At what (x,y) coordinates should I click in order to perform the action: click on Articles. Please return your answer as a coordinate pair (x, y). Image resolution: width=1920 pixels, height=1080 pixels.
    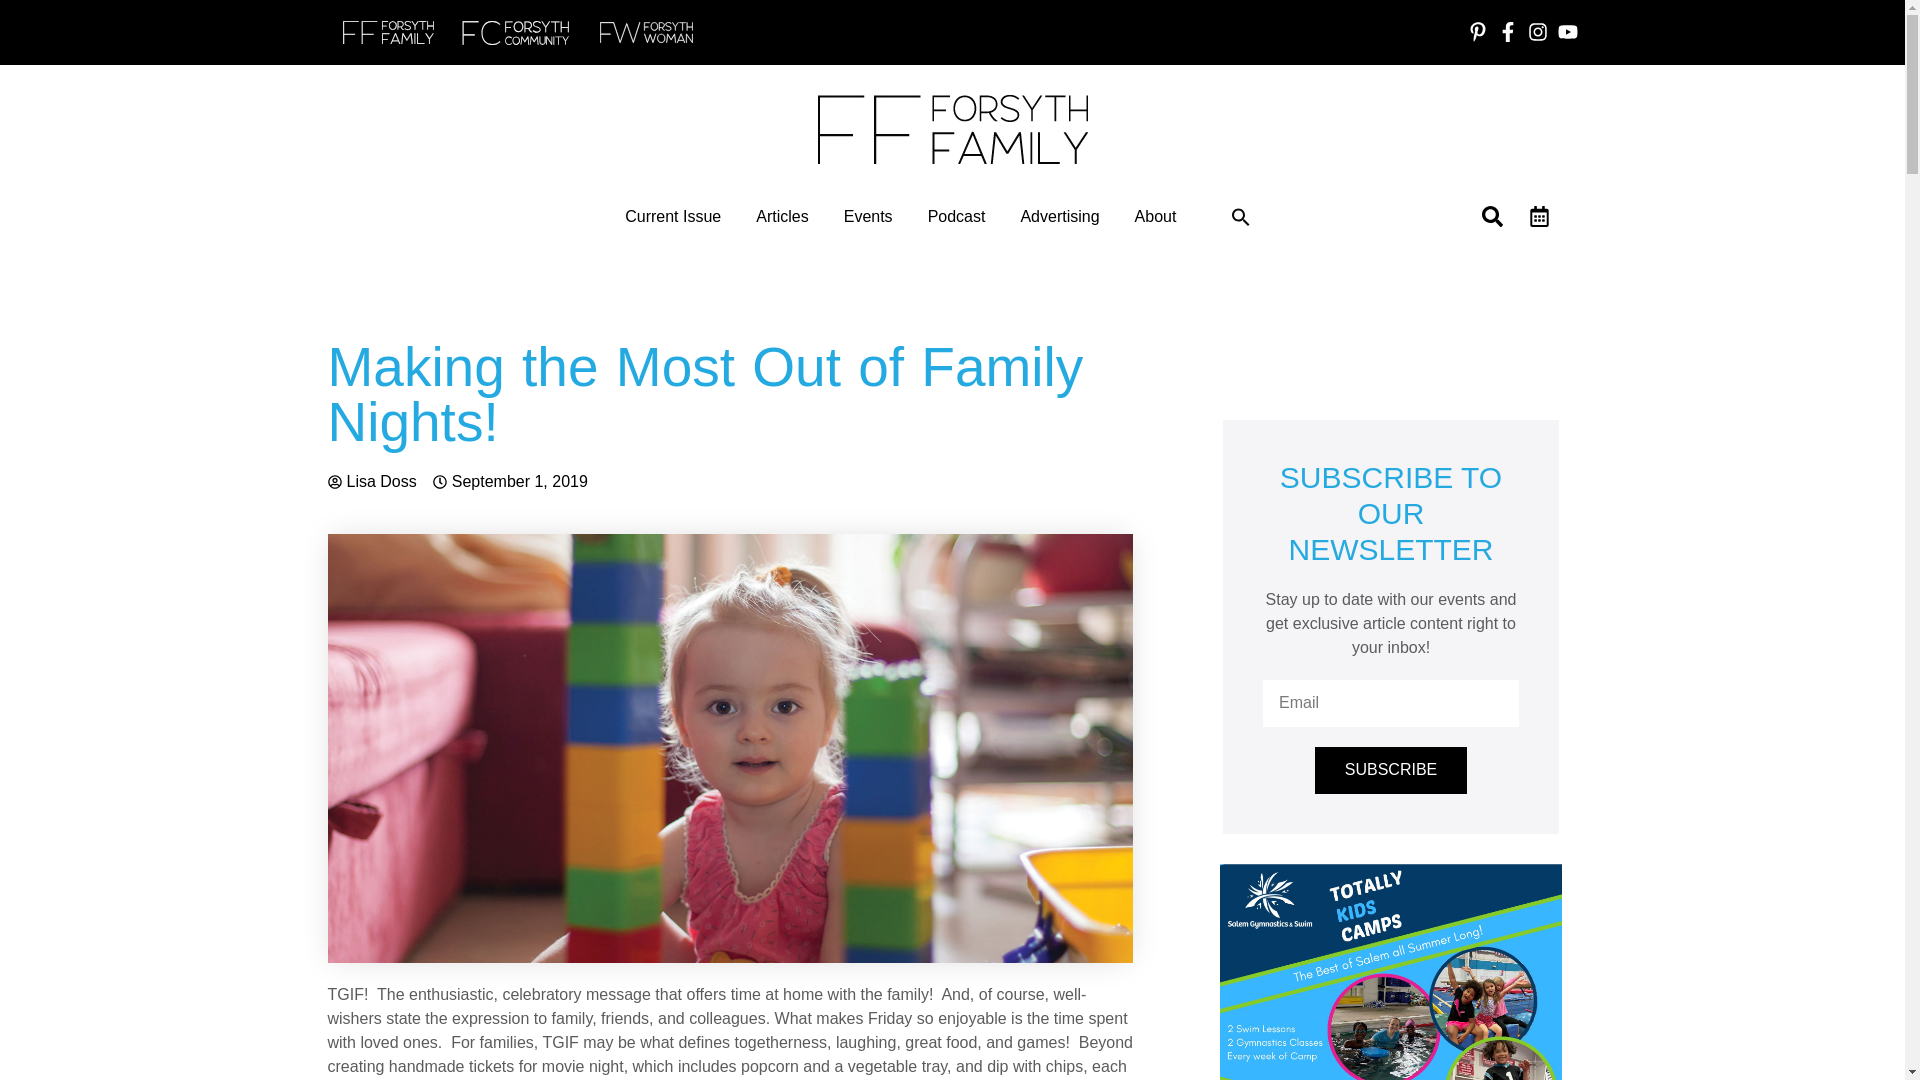
    Looking at the image, I should click on (782, 216).